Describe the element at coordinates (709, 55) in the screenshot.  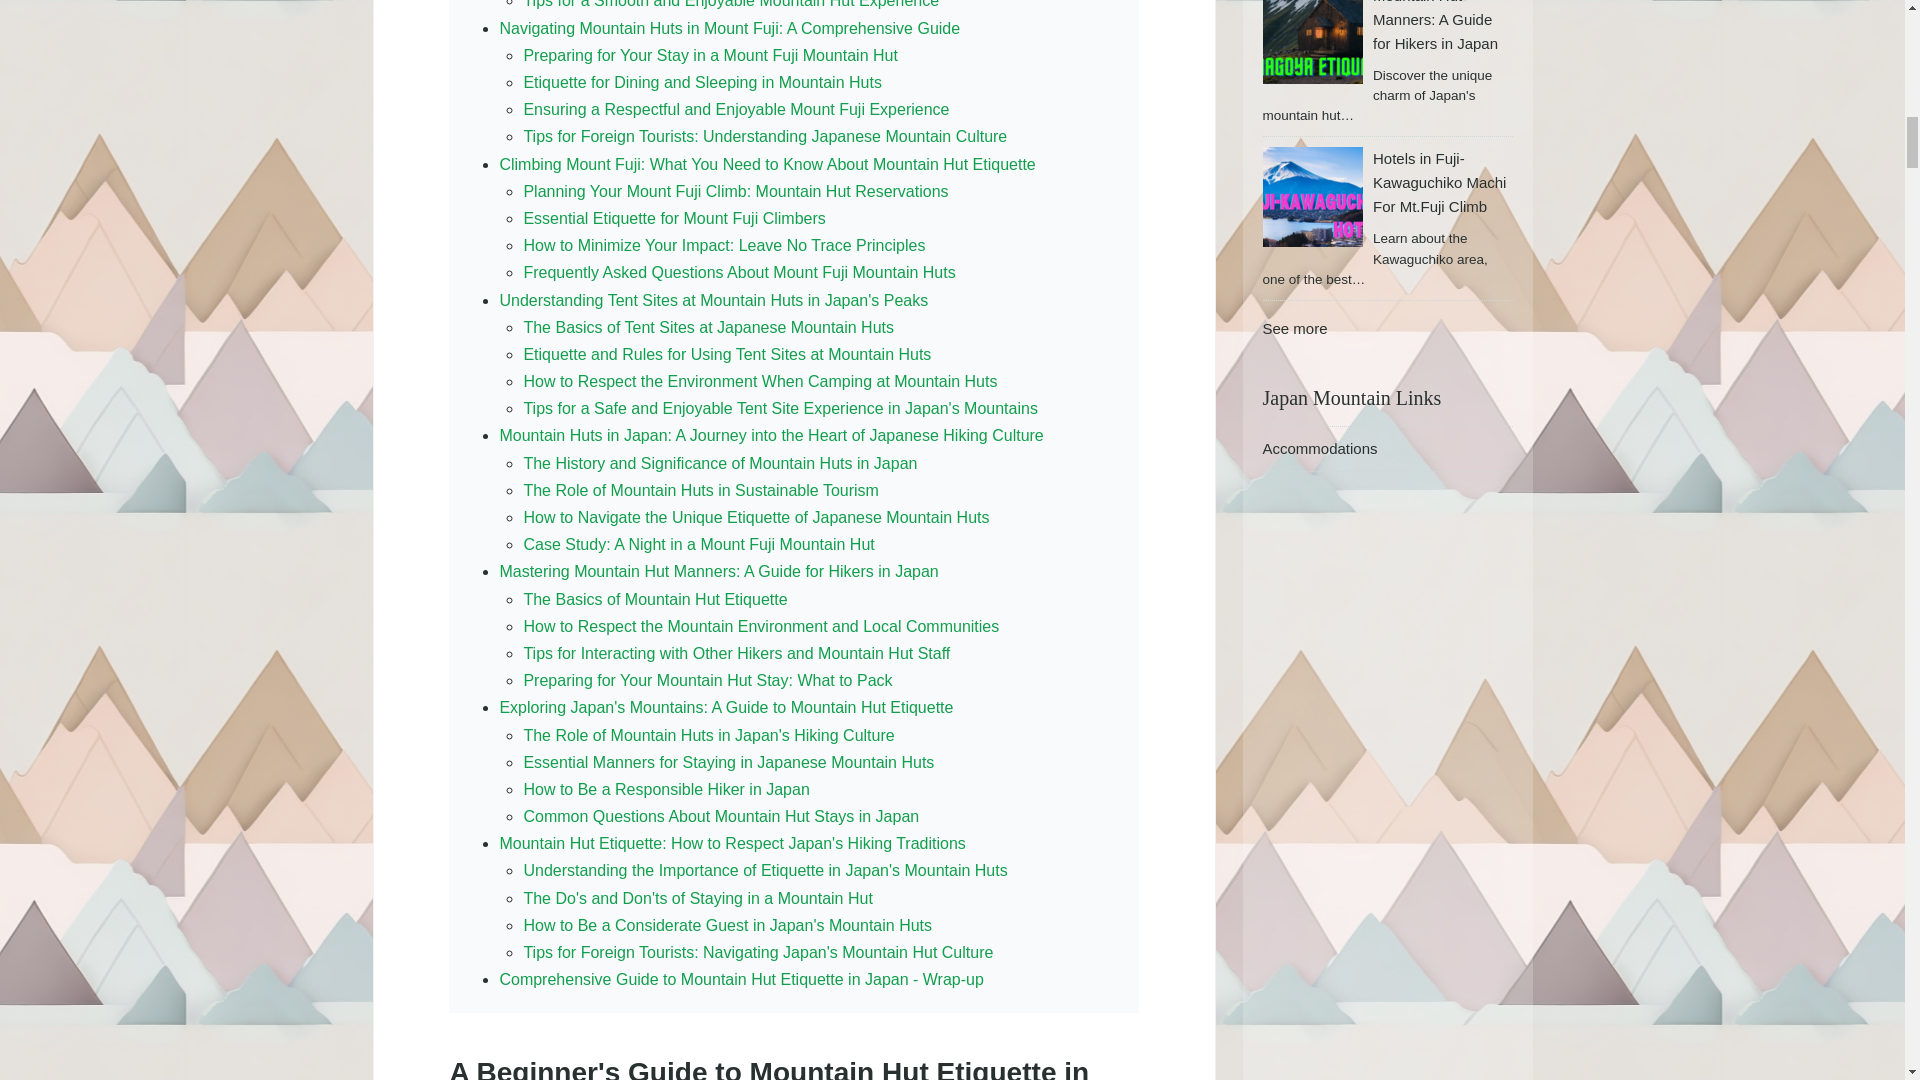
I see `Preparing for Your Stay in a Mount Fuji Mountain Hut` at that location.